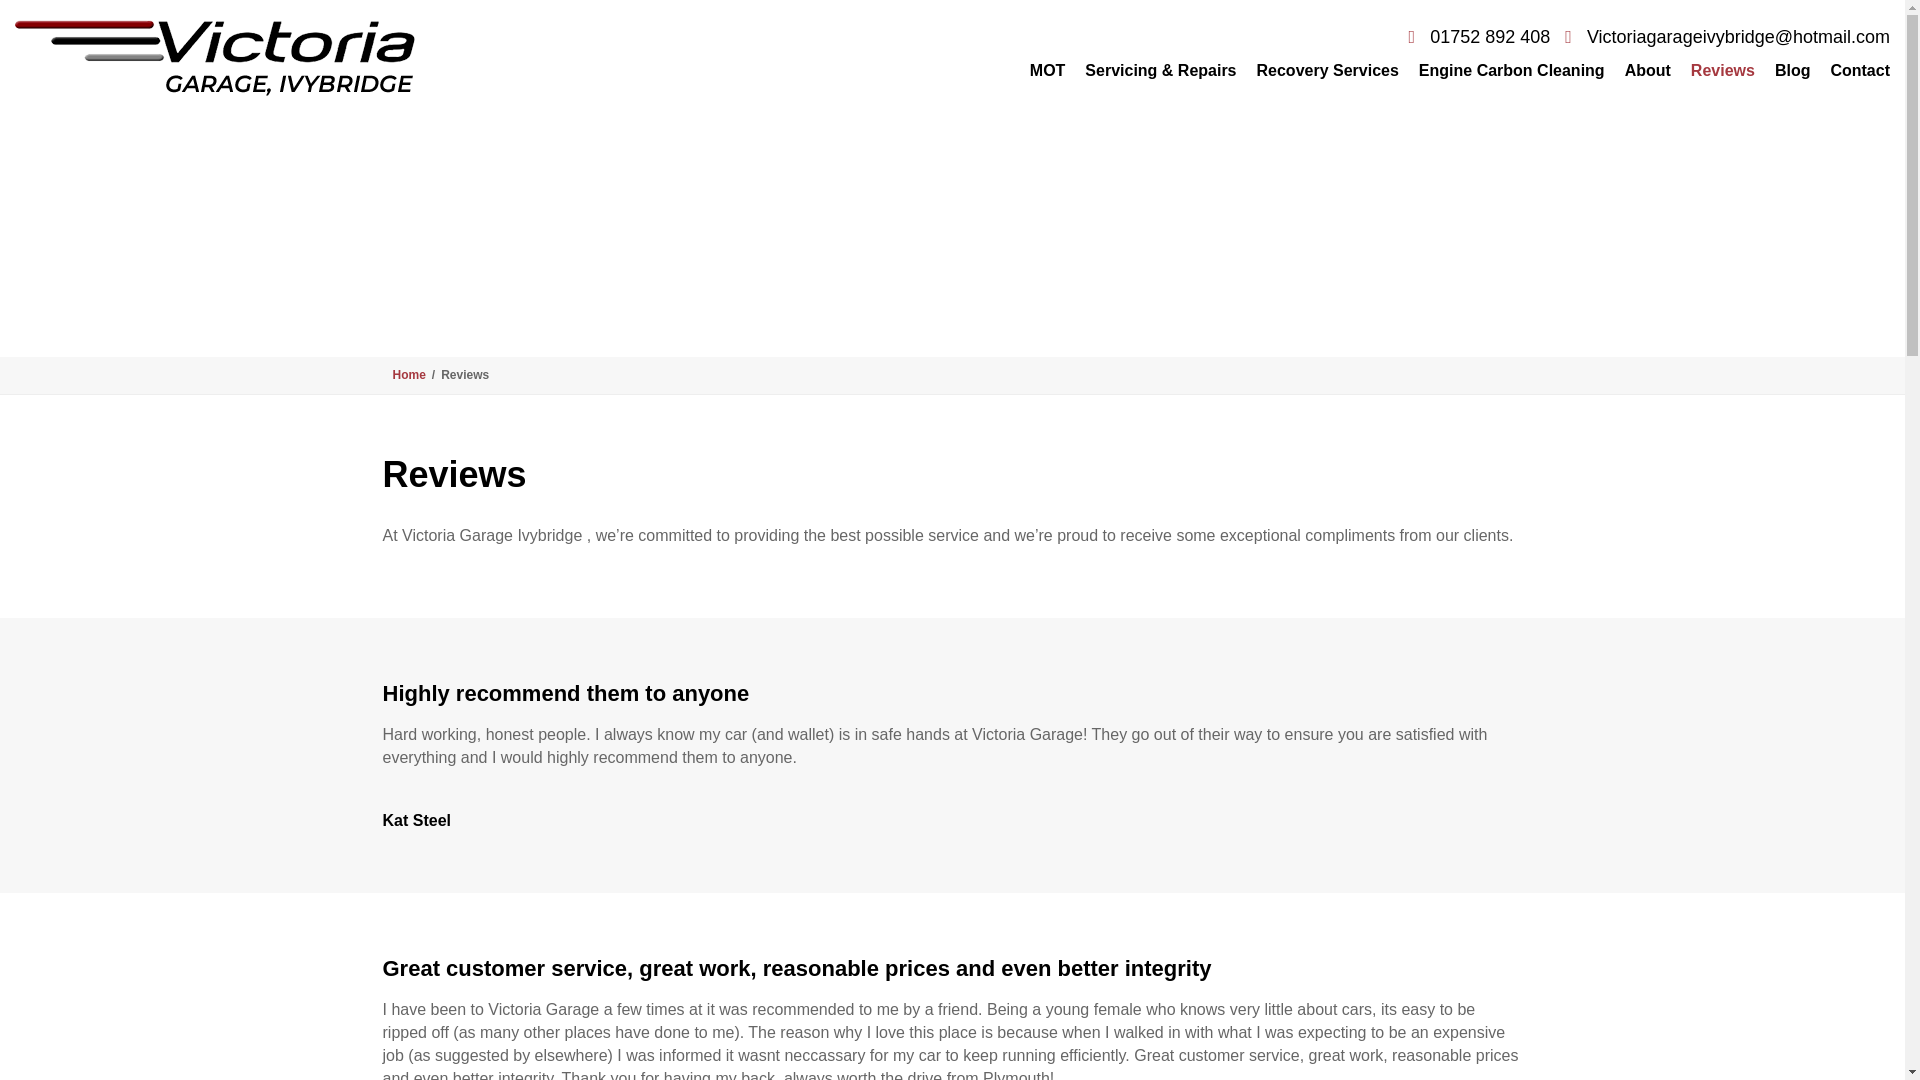 This screenshot has height=1080, width=1920. I want to click on Recovery Services, so click(1328, 70).